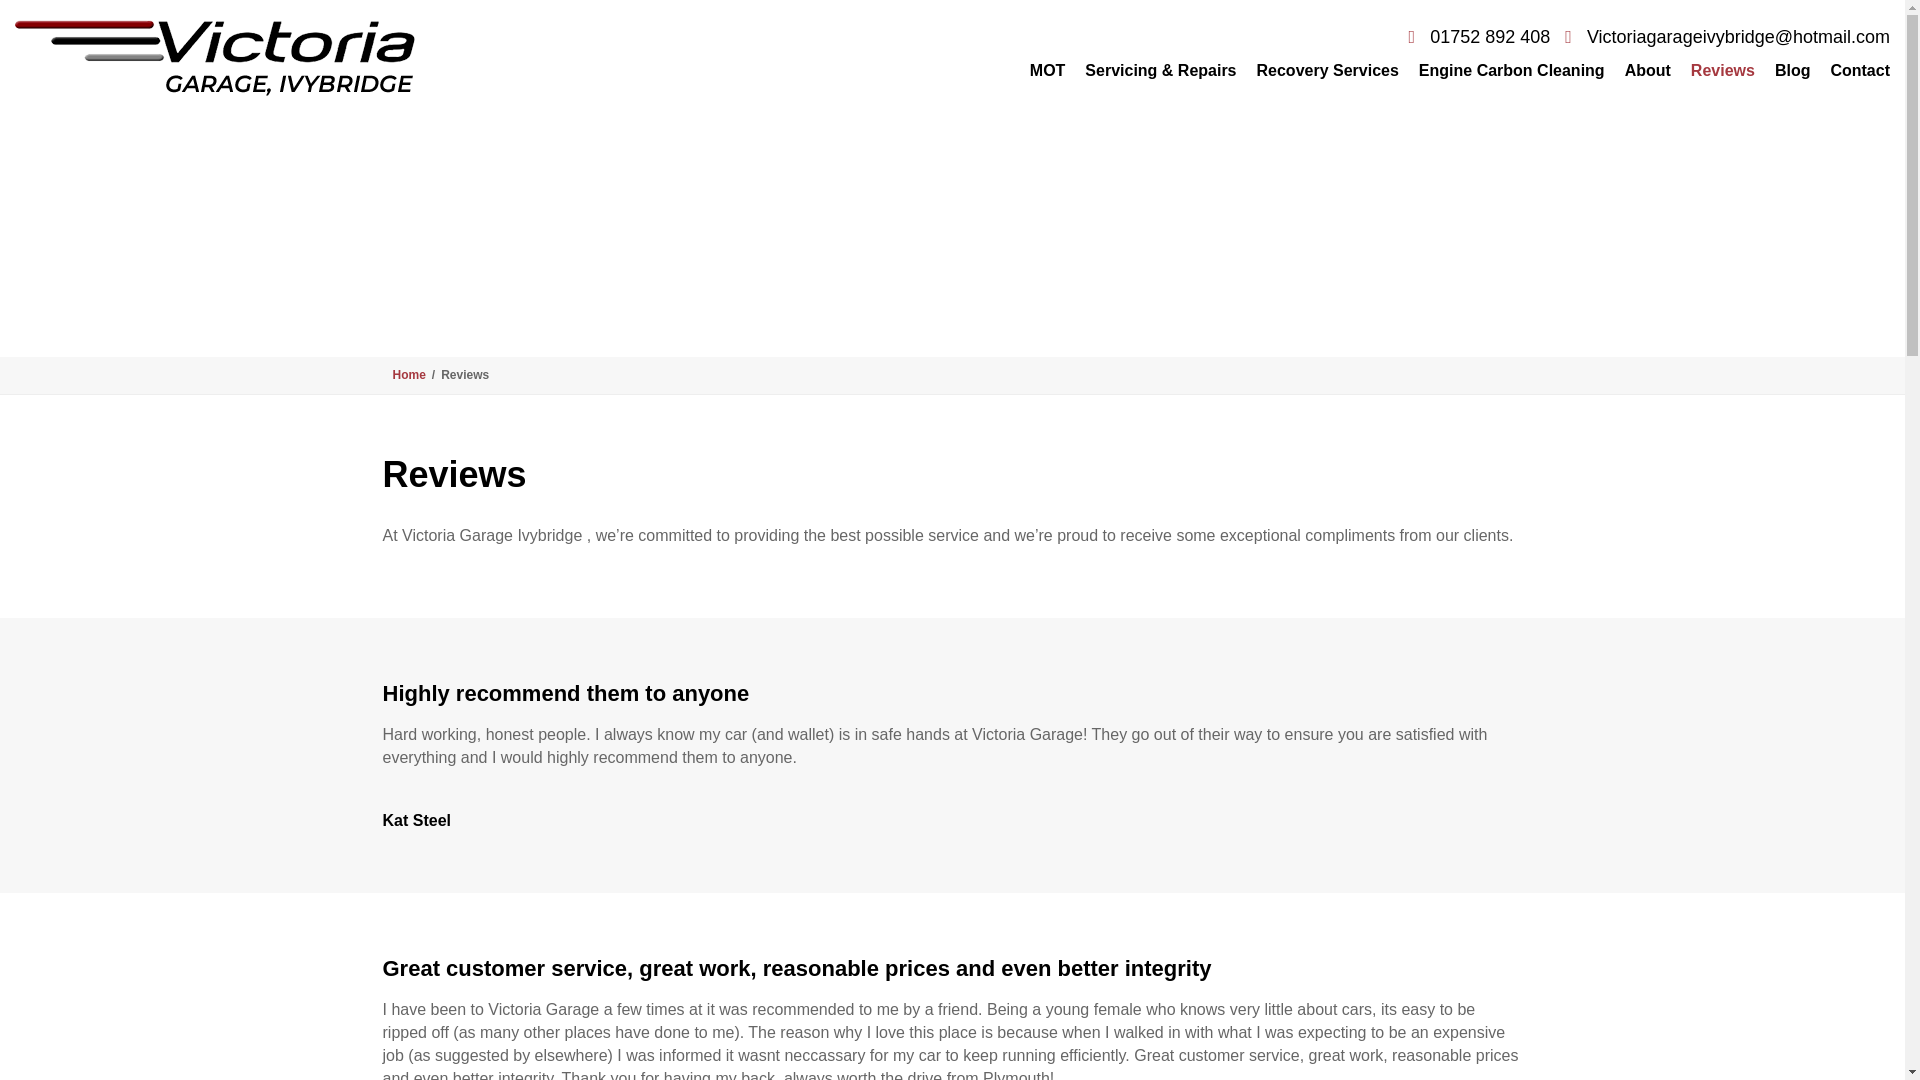 This screenshot has height=1080, width=1920. I want to click on Recovery Services, so click(1328, 70).